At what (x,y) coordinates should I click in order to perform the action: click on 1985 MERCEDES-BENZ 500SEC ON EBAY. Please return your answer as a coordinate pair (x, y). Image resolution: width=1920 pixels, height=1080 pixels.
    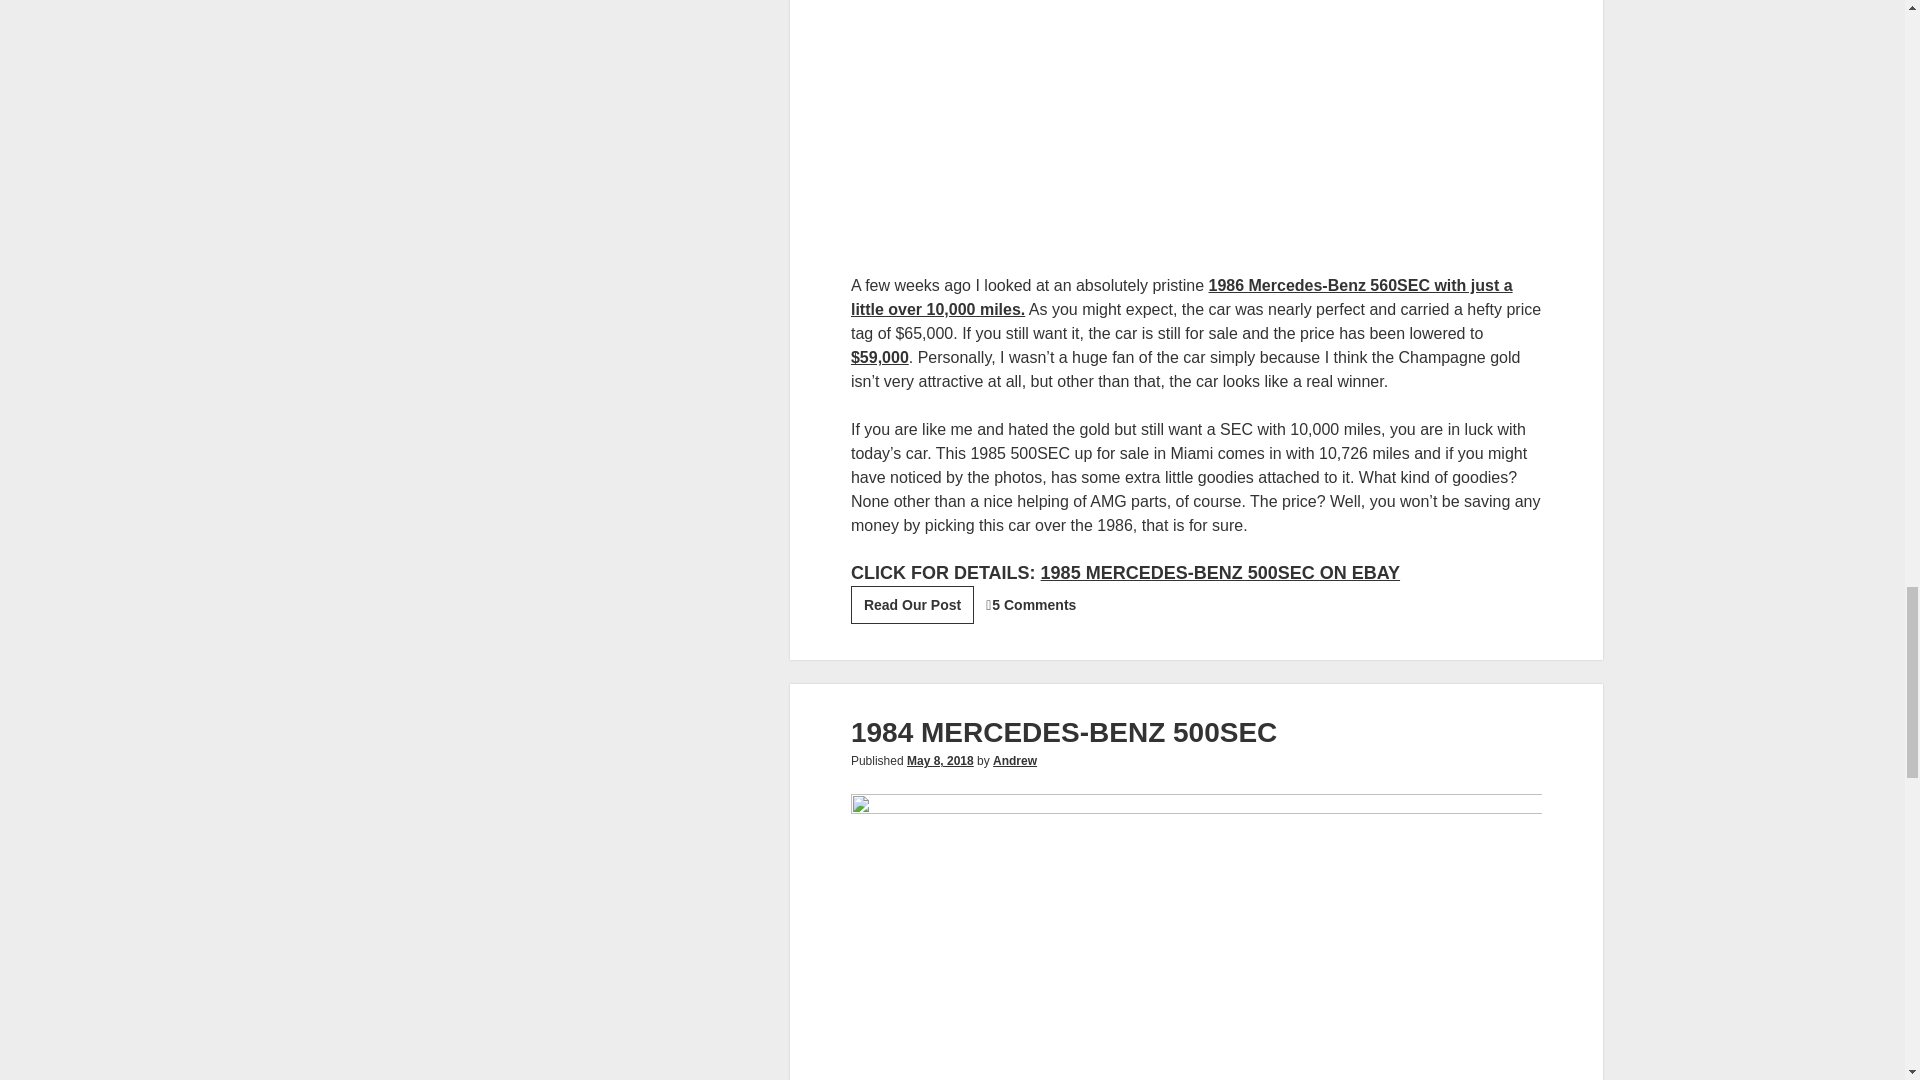
    Looking at the image, I should click on (1034, 605).